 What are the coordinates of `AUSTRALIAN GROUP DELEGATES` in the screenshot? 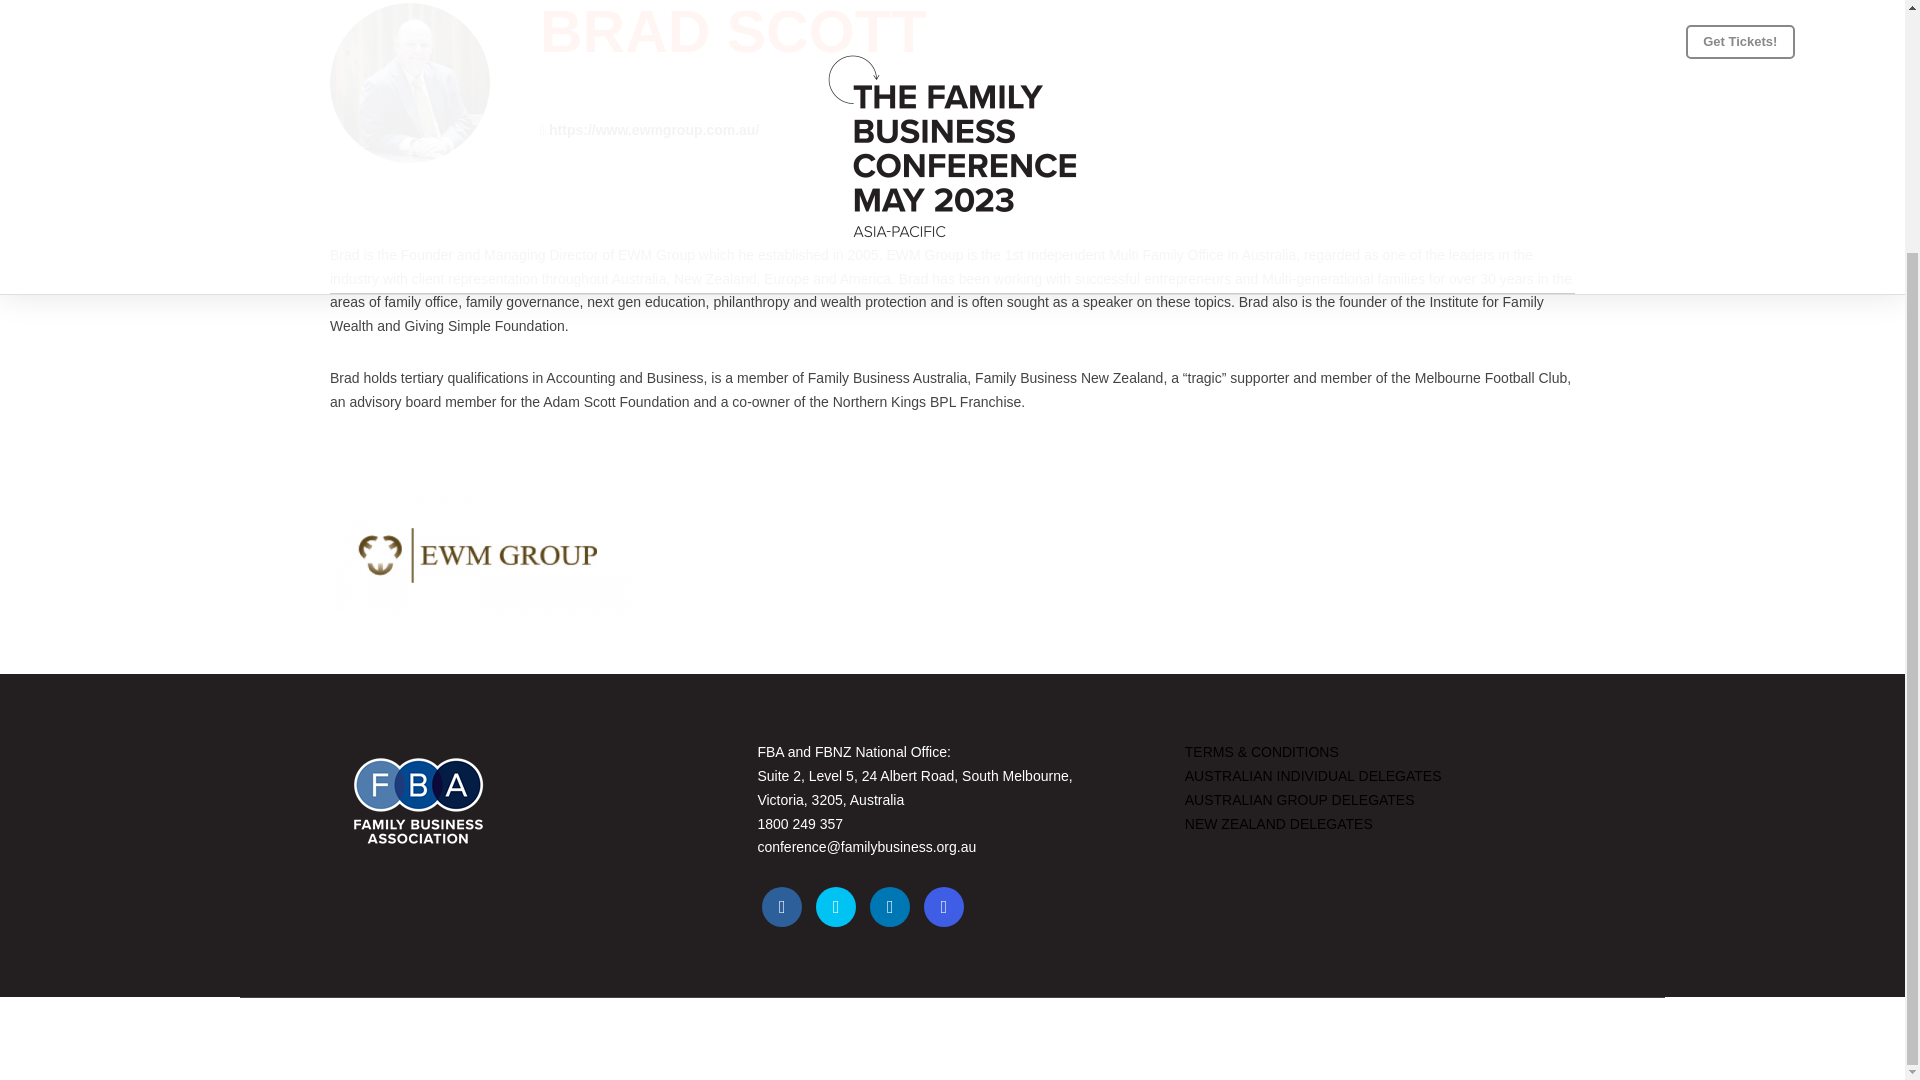 It's located at (1300, 799).